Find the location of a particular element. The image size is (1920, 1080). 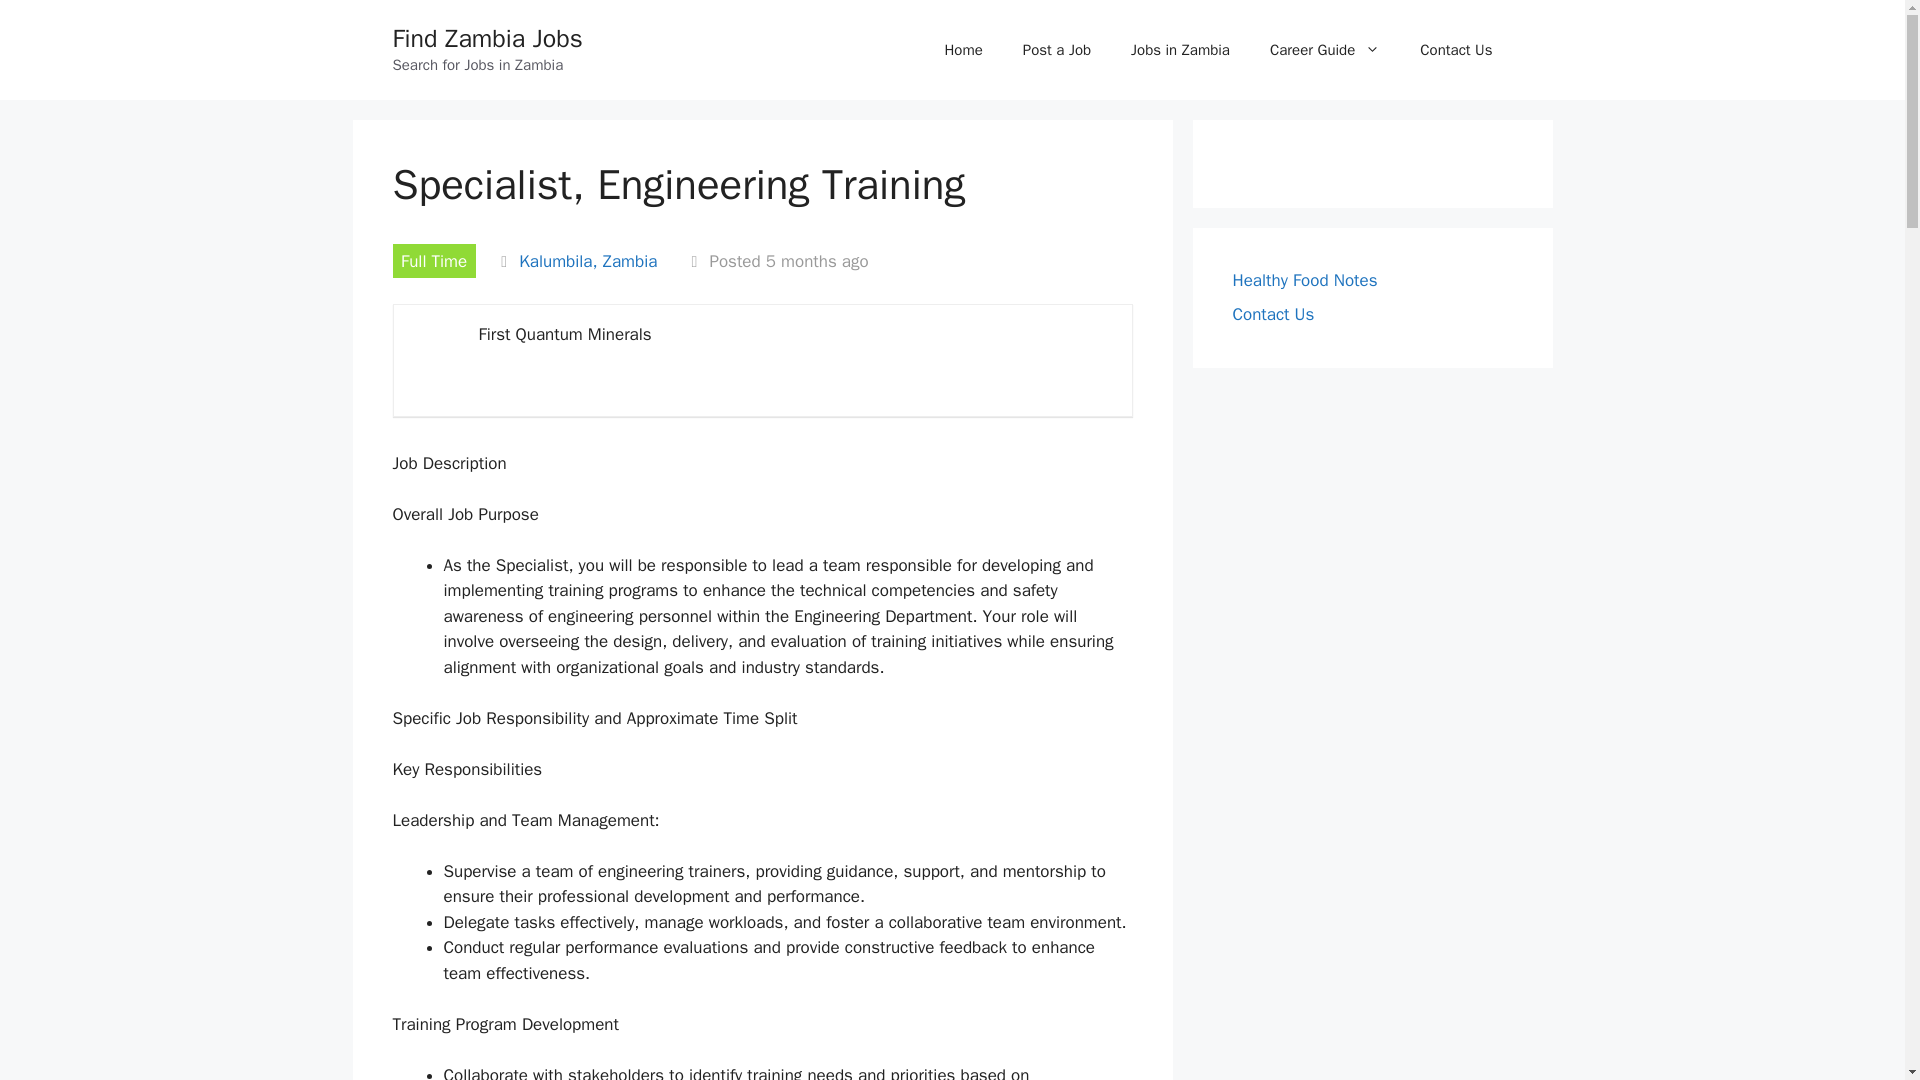

Contact Us is located at coordinates (1456, 50).